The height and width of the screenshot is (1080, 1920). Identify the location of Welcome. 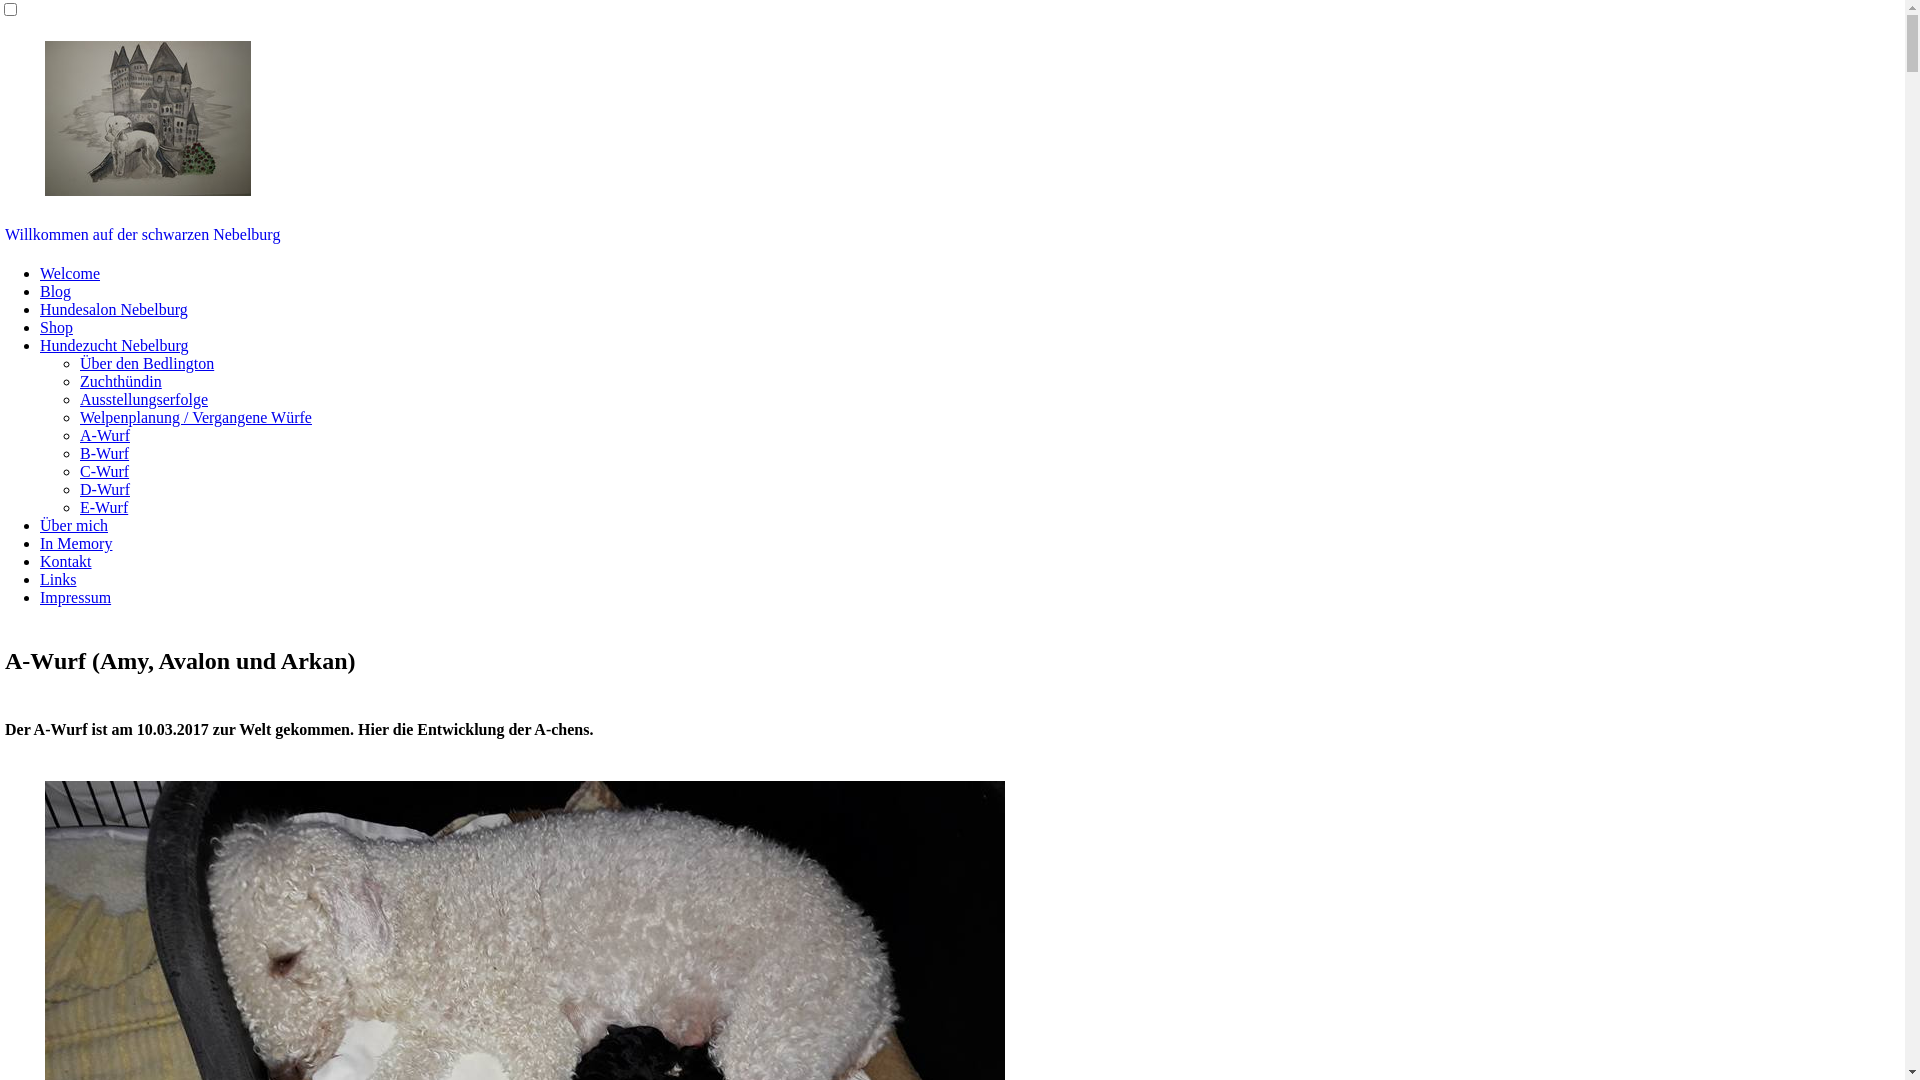
(70, 274).